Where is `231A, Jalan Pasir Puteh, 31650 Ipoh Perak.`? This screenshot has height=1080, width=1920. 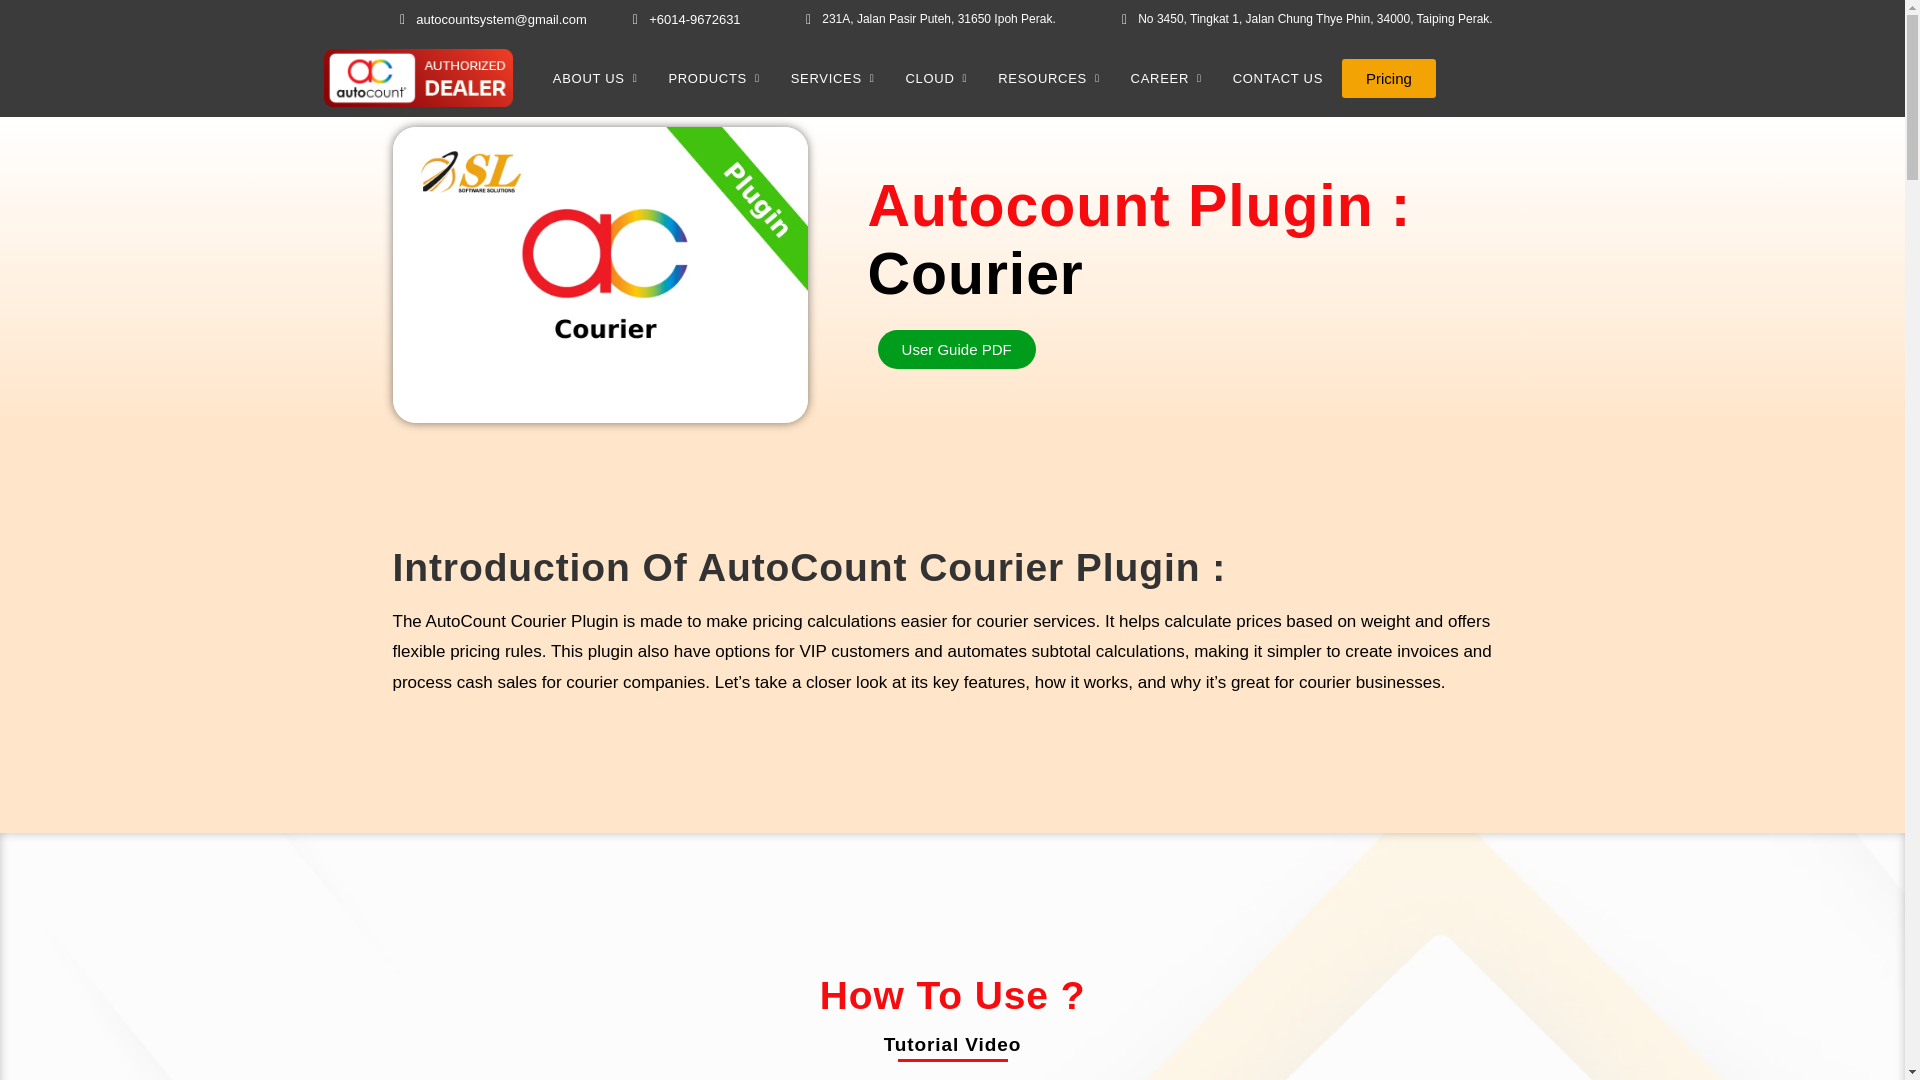 231A, Jalan Pasir Puteh, 31650 Ipoh Perak. is located at coordinates (927, 20).